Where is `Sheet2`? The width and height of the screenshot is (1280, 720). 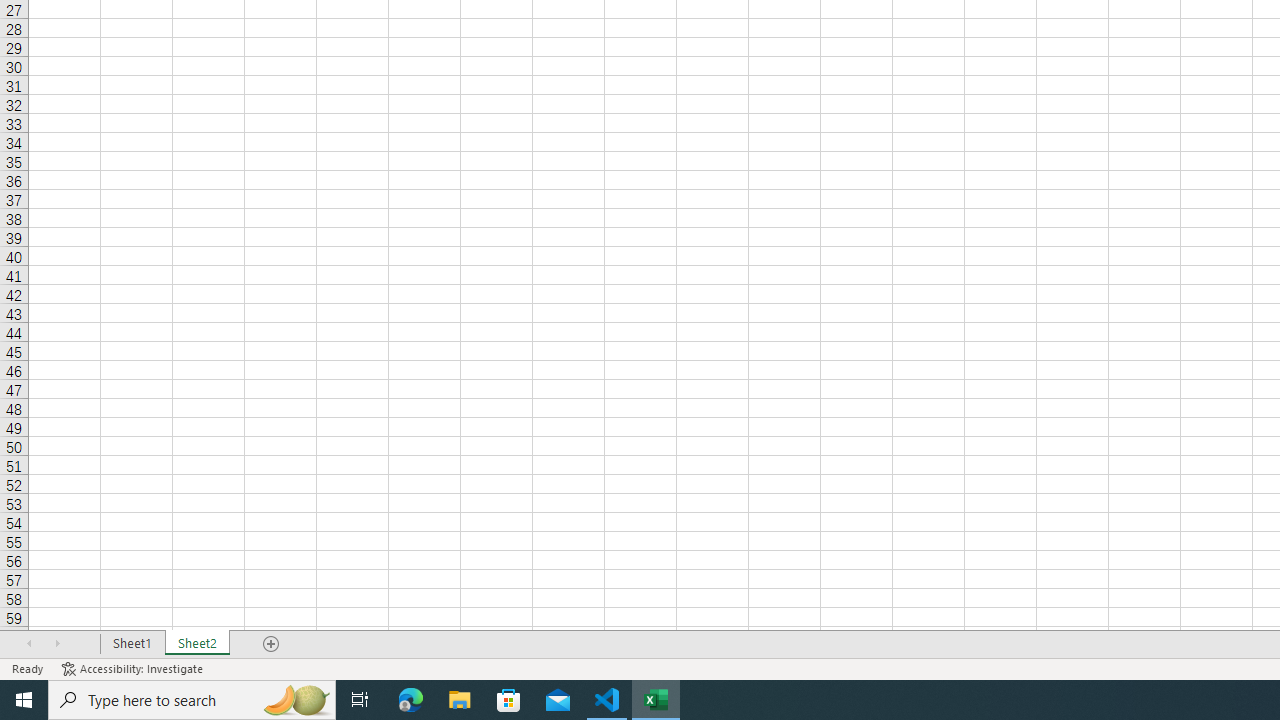
Sheet2 is located at coordinates (198, 644).